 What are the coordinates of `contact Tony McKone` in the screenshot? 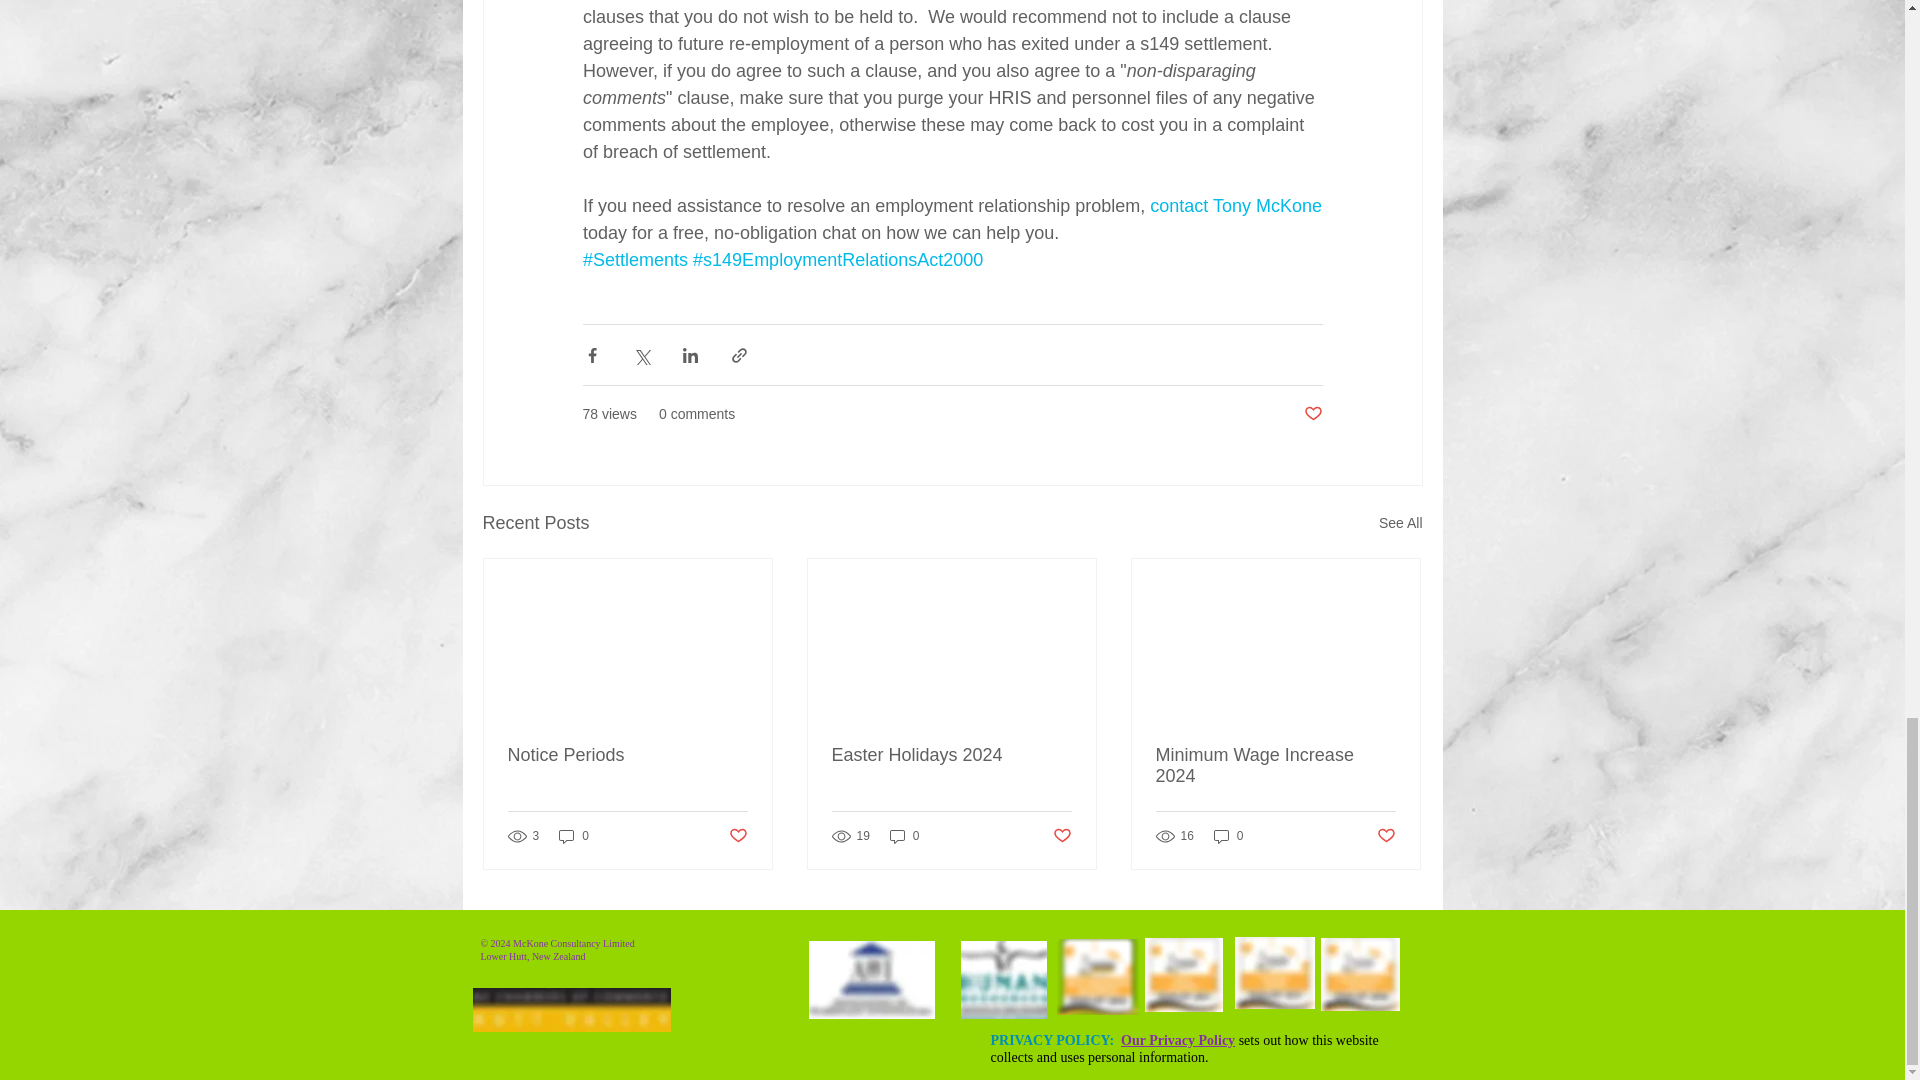 It's located at (1236, 206).